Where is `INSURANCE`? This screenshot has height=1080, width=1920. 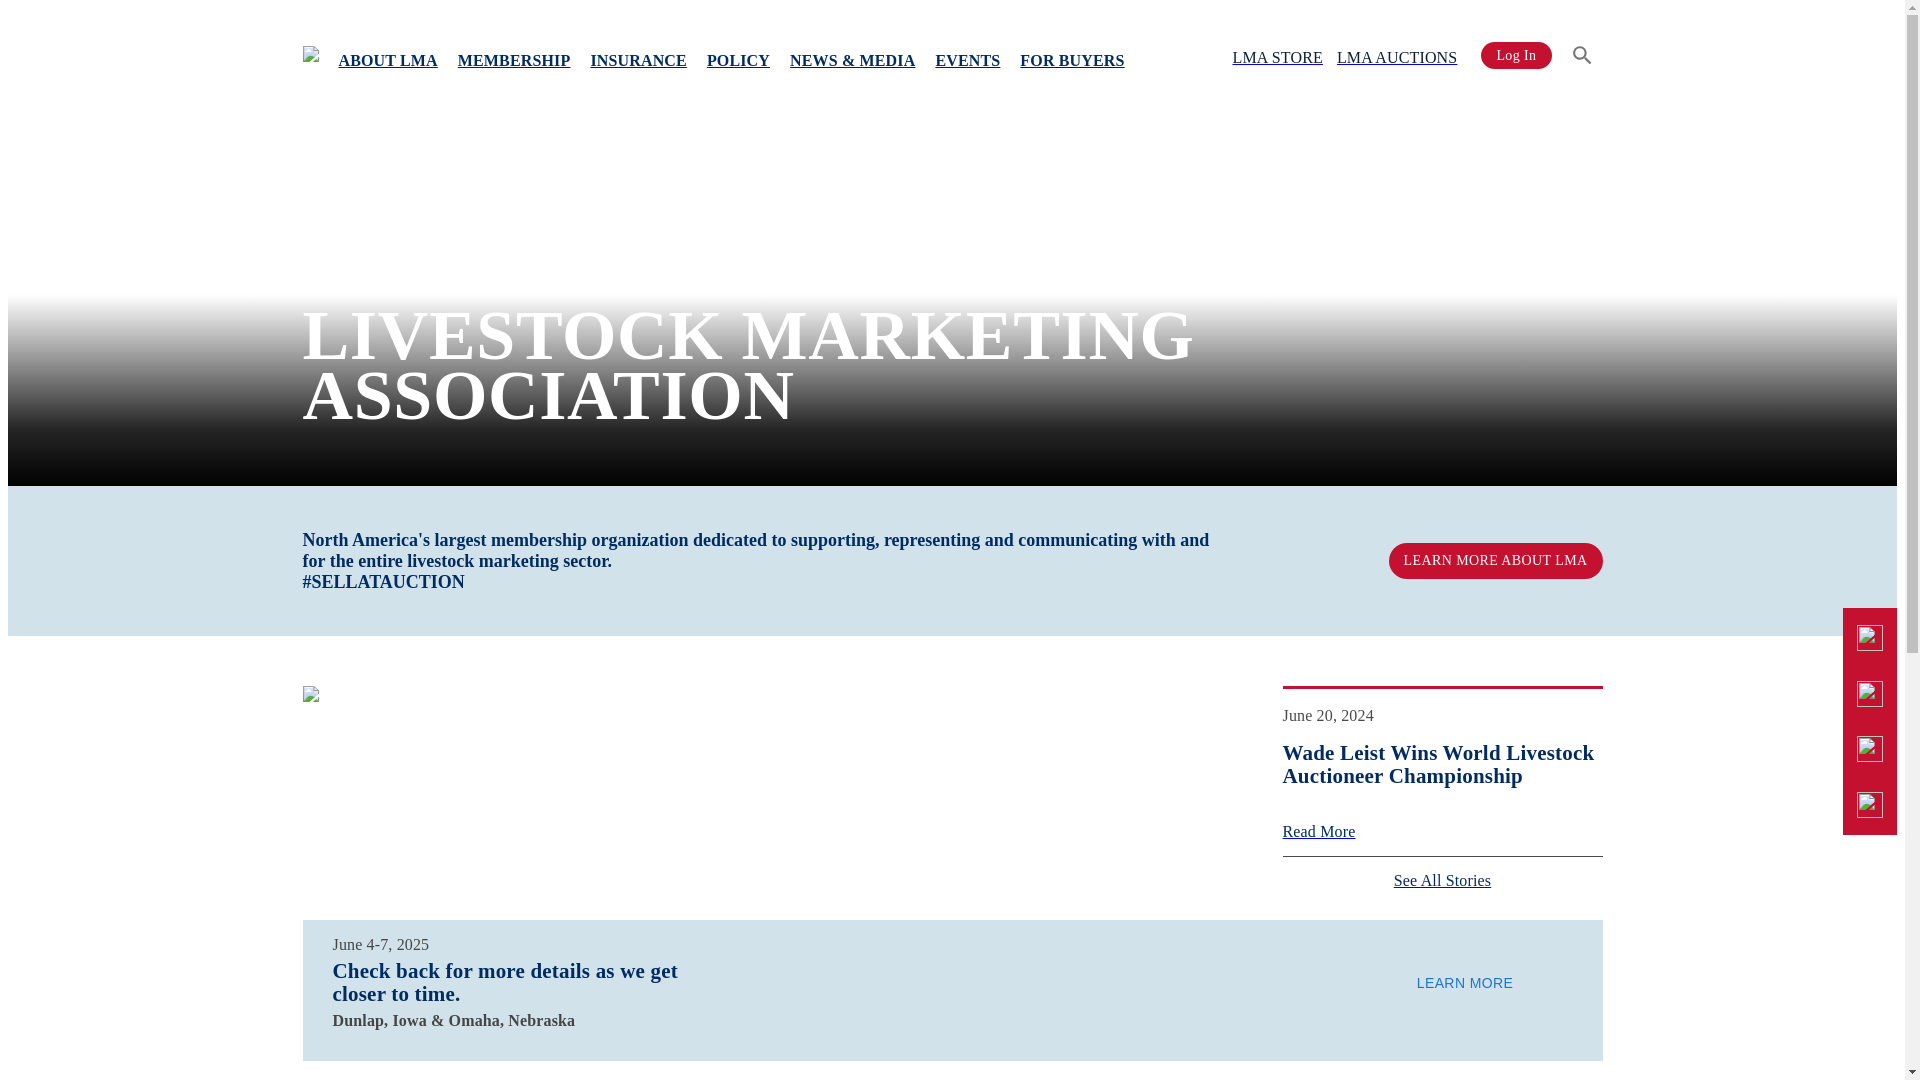
INSURANCE is located at coordinates (637, 58).